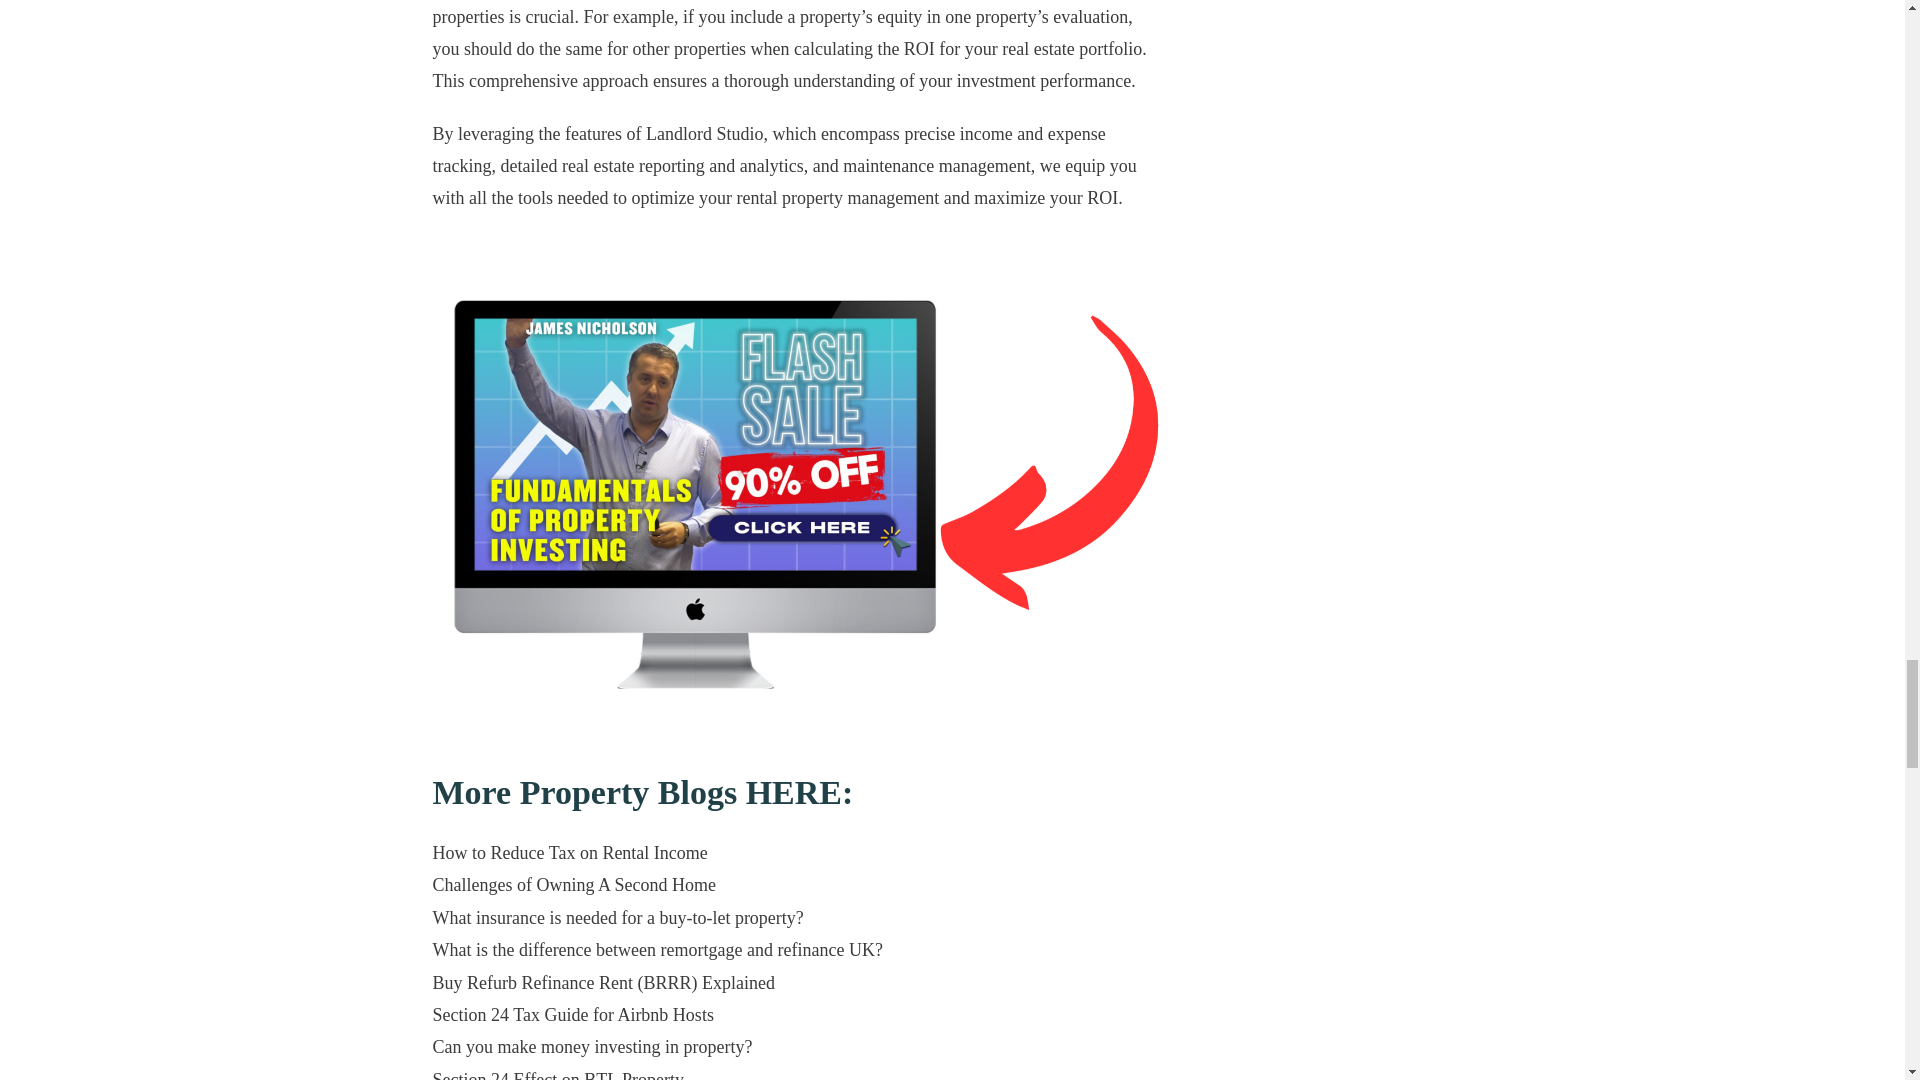 The image size is (1920, 1080). What do you see at coordinates (558, 1075) in the screenshot?
I see `Section 24 Effect on BTL Property` at bounding box center [558, 1075].